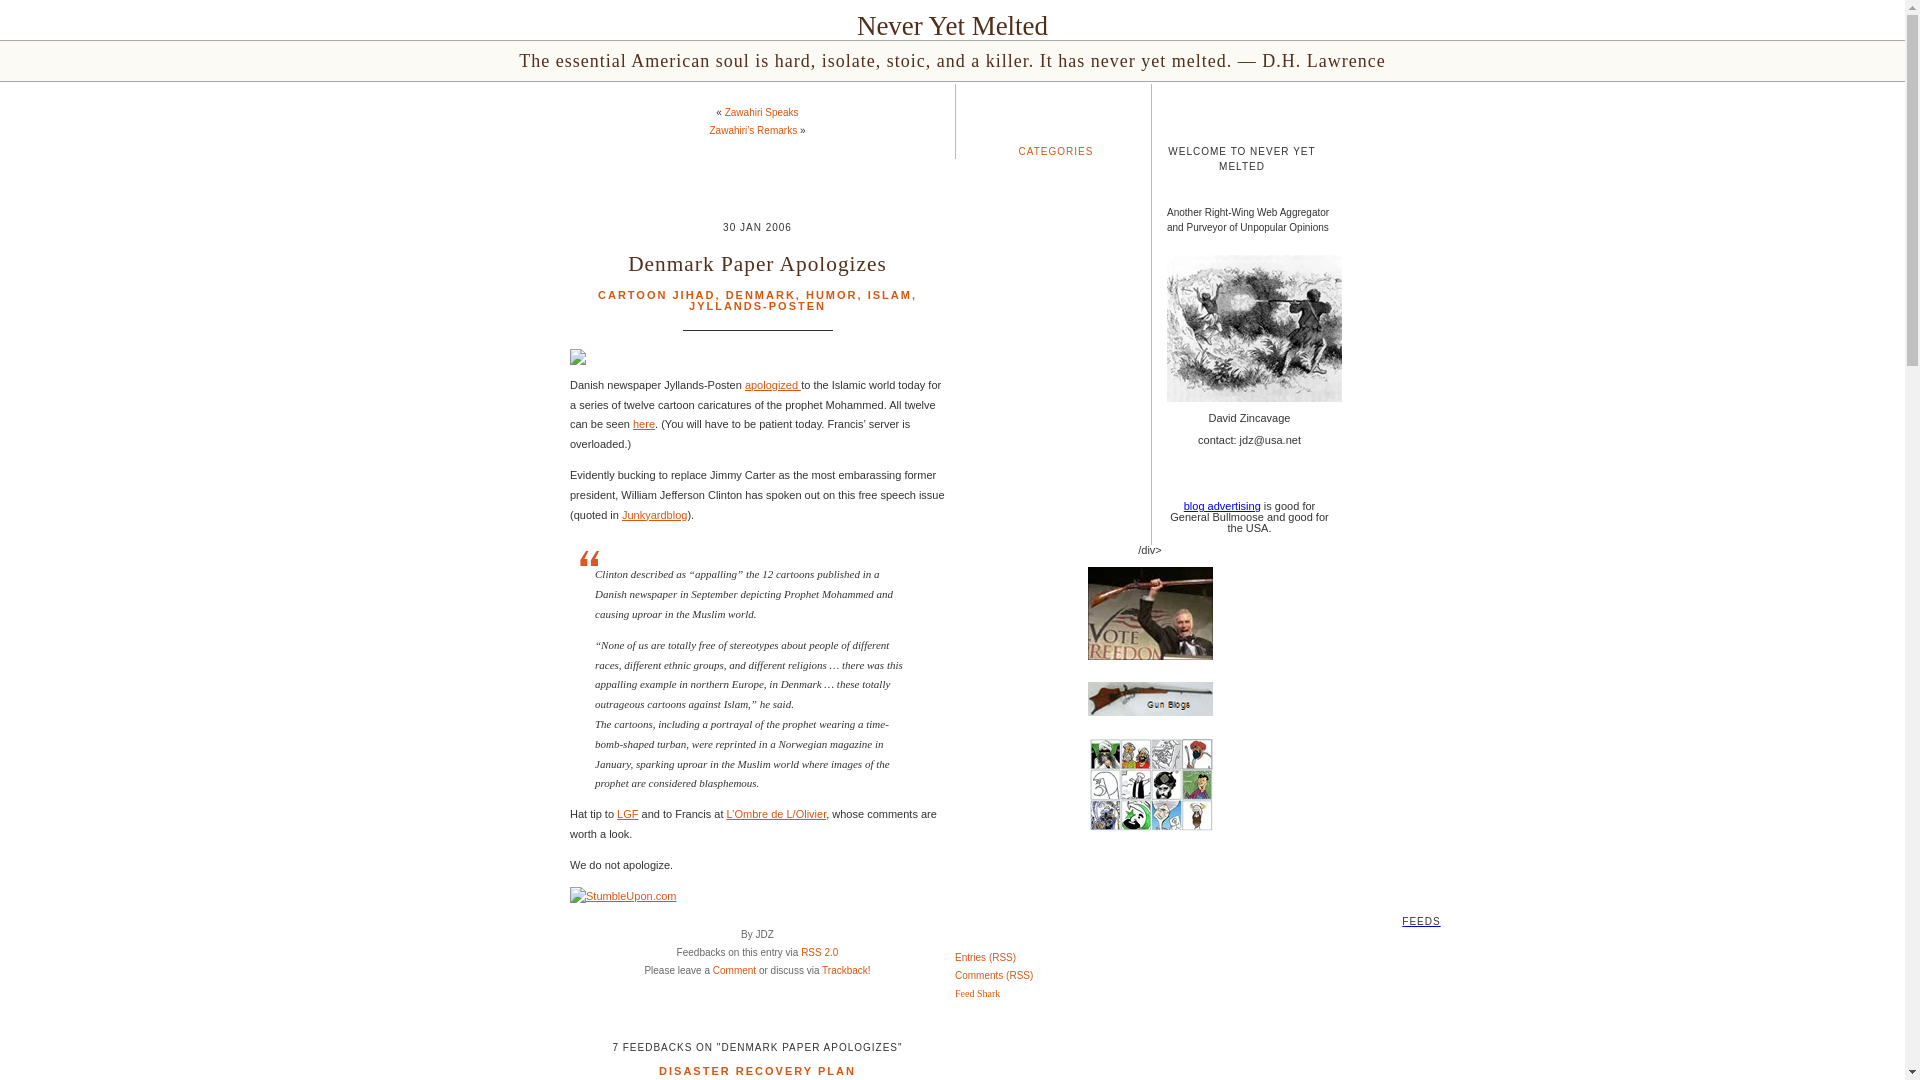 This screenshot has height=1080, width=1920. Describe the element at coordinates (832, 295) in the screenshot. I see `HUMOR` at that location.